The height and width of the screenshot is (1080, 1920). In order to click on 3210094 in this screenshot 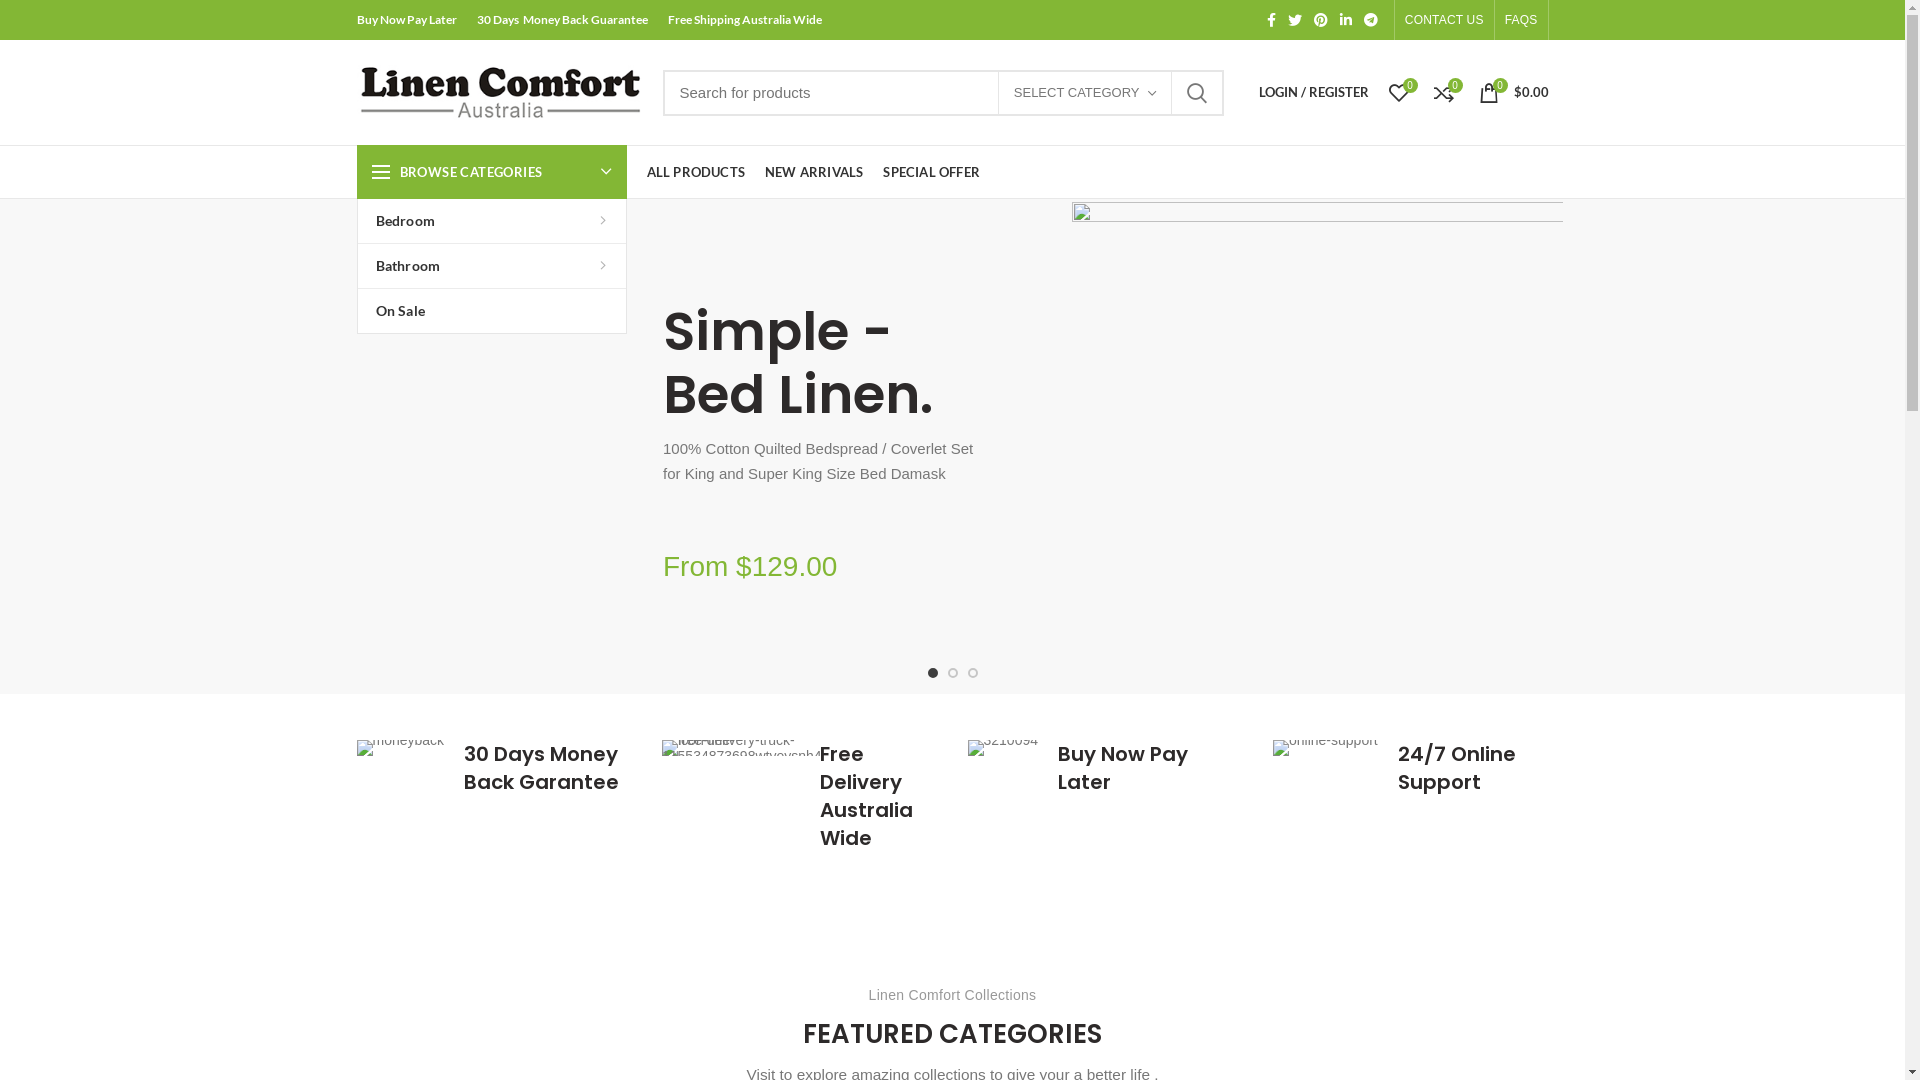, I will do `click(1004, 748)`.